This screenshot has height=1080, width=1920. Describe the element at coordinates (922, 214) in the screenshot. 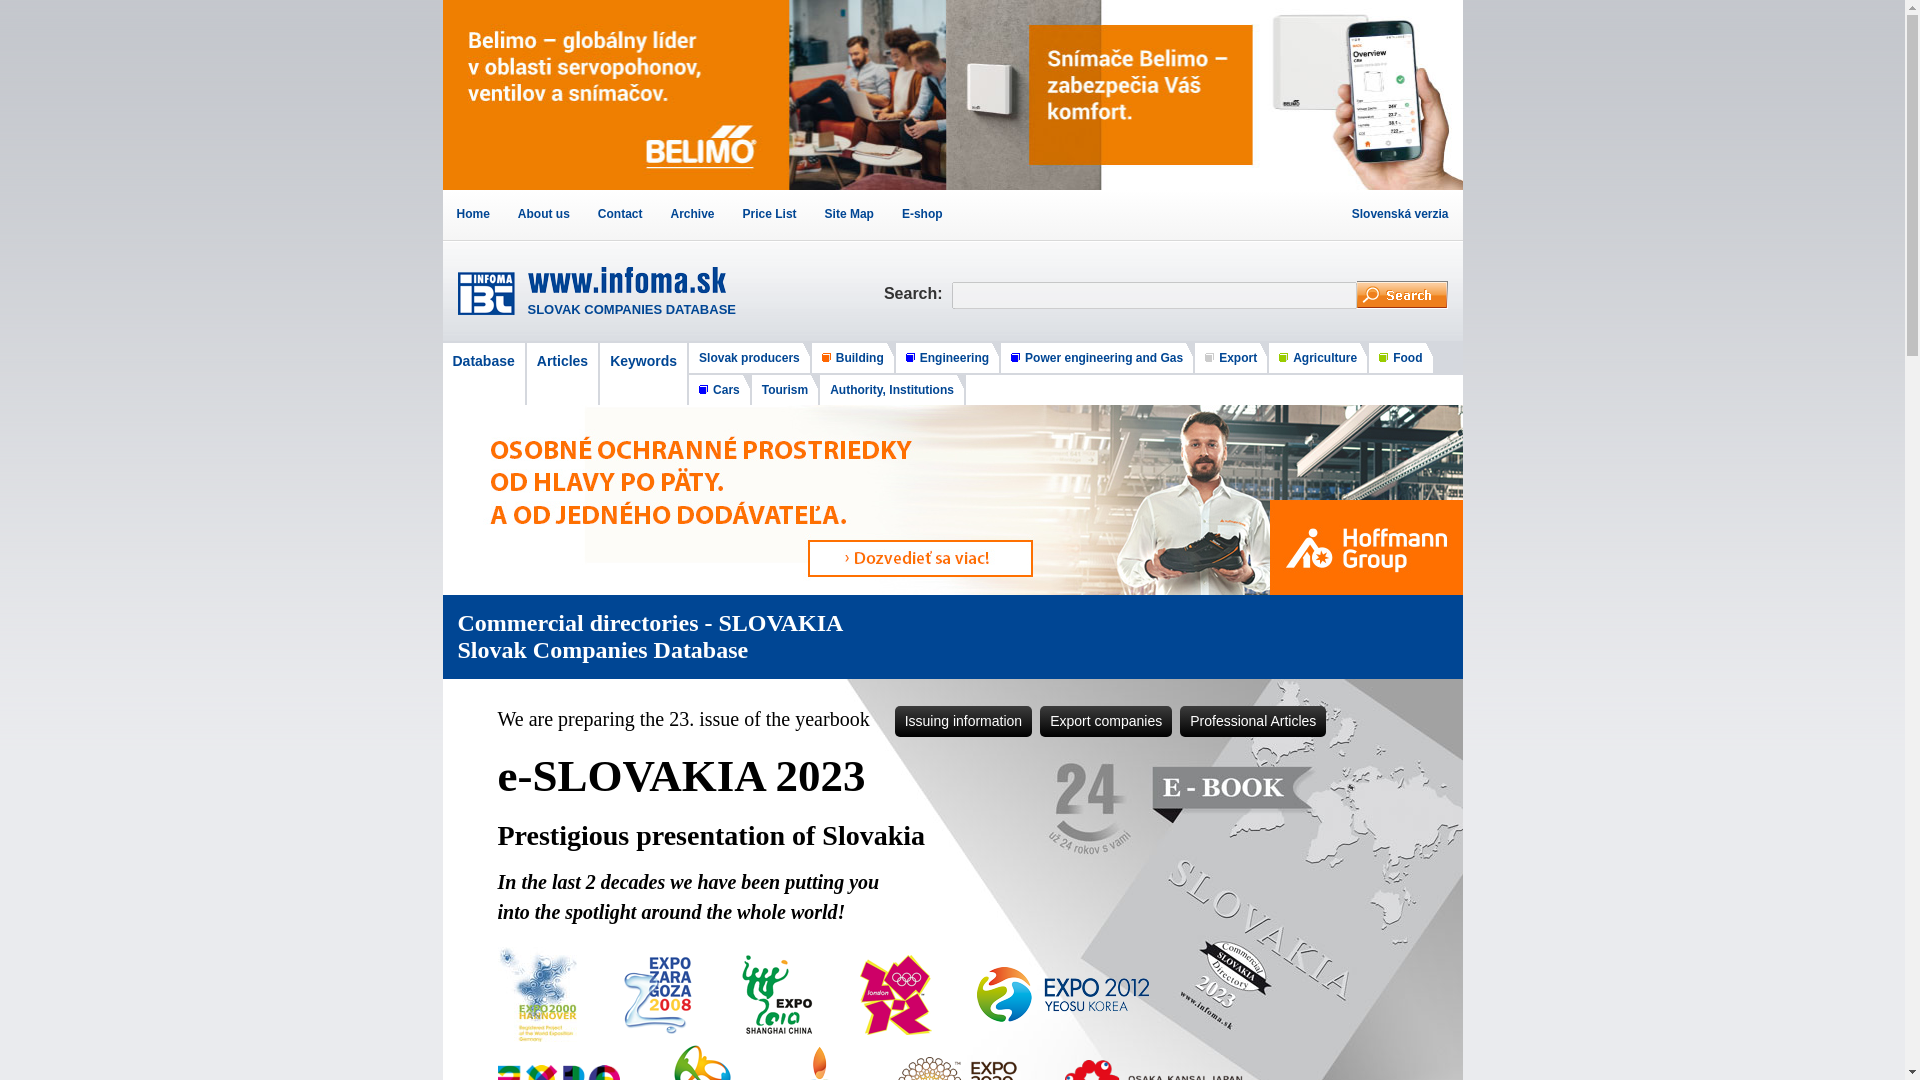

I see `E-shop` at that location.